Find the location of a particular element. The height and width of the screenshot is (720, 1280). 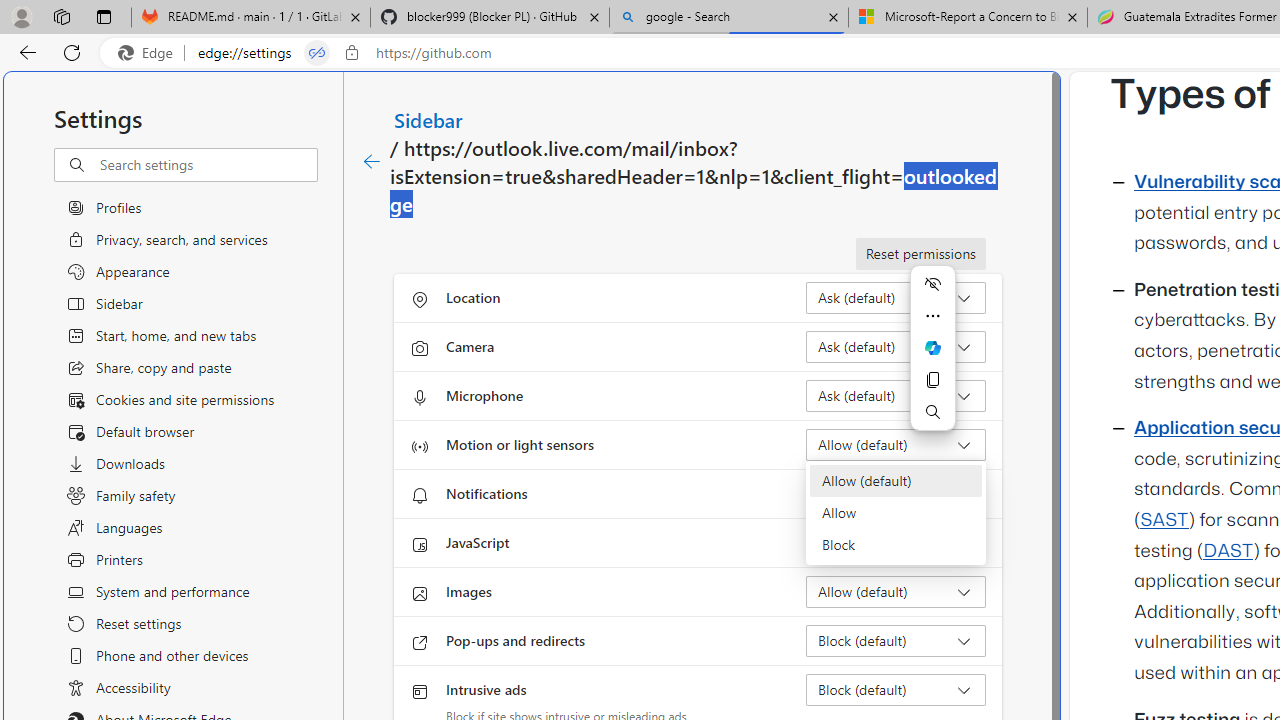

Personal Profile is located at coordinates (21, 16).